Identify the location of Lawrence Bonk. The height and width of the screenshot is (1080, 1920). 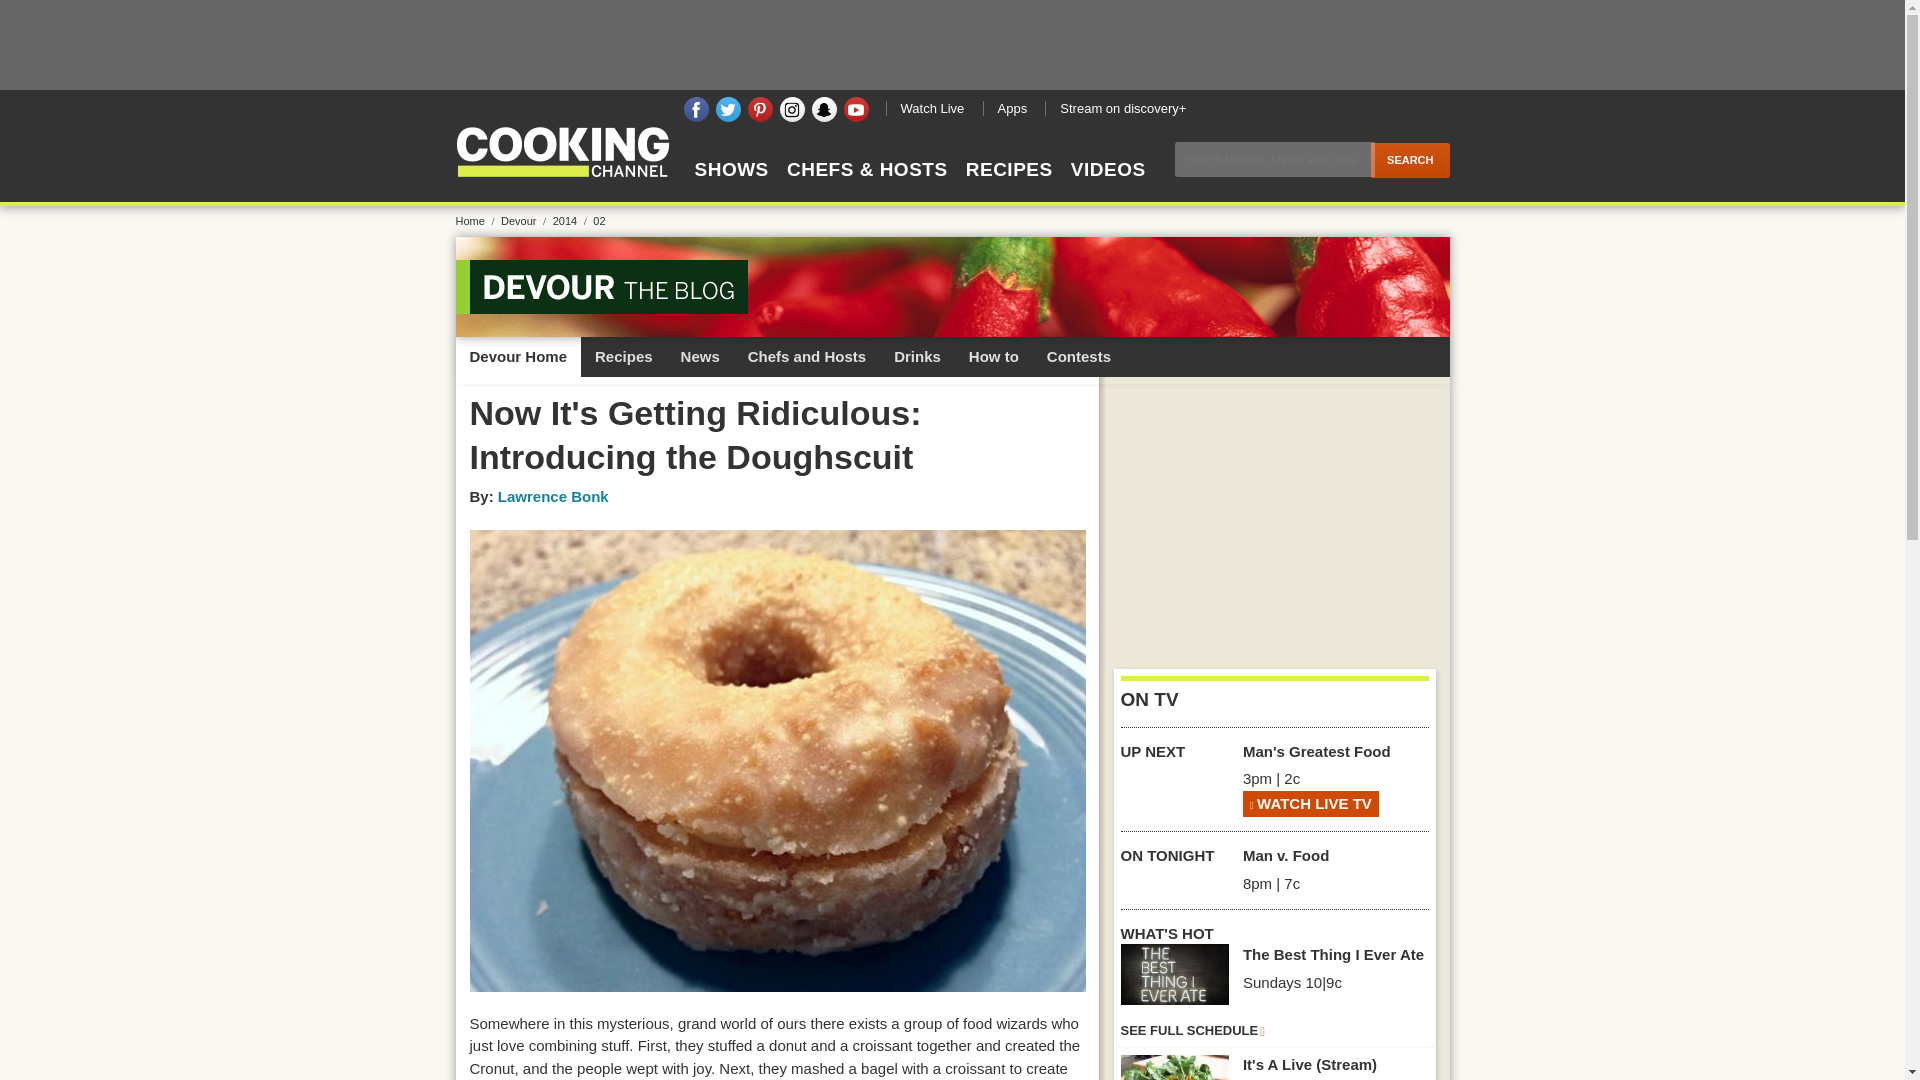
(552, 496).